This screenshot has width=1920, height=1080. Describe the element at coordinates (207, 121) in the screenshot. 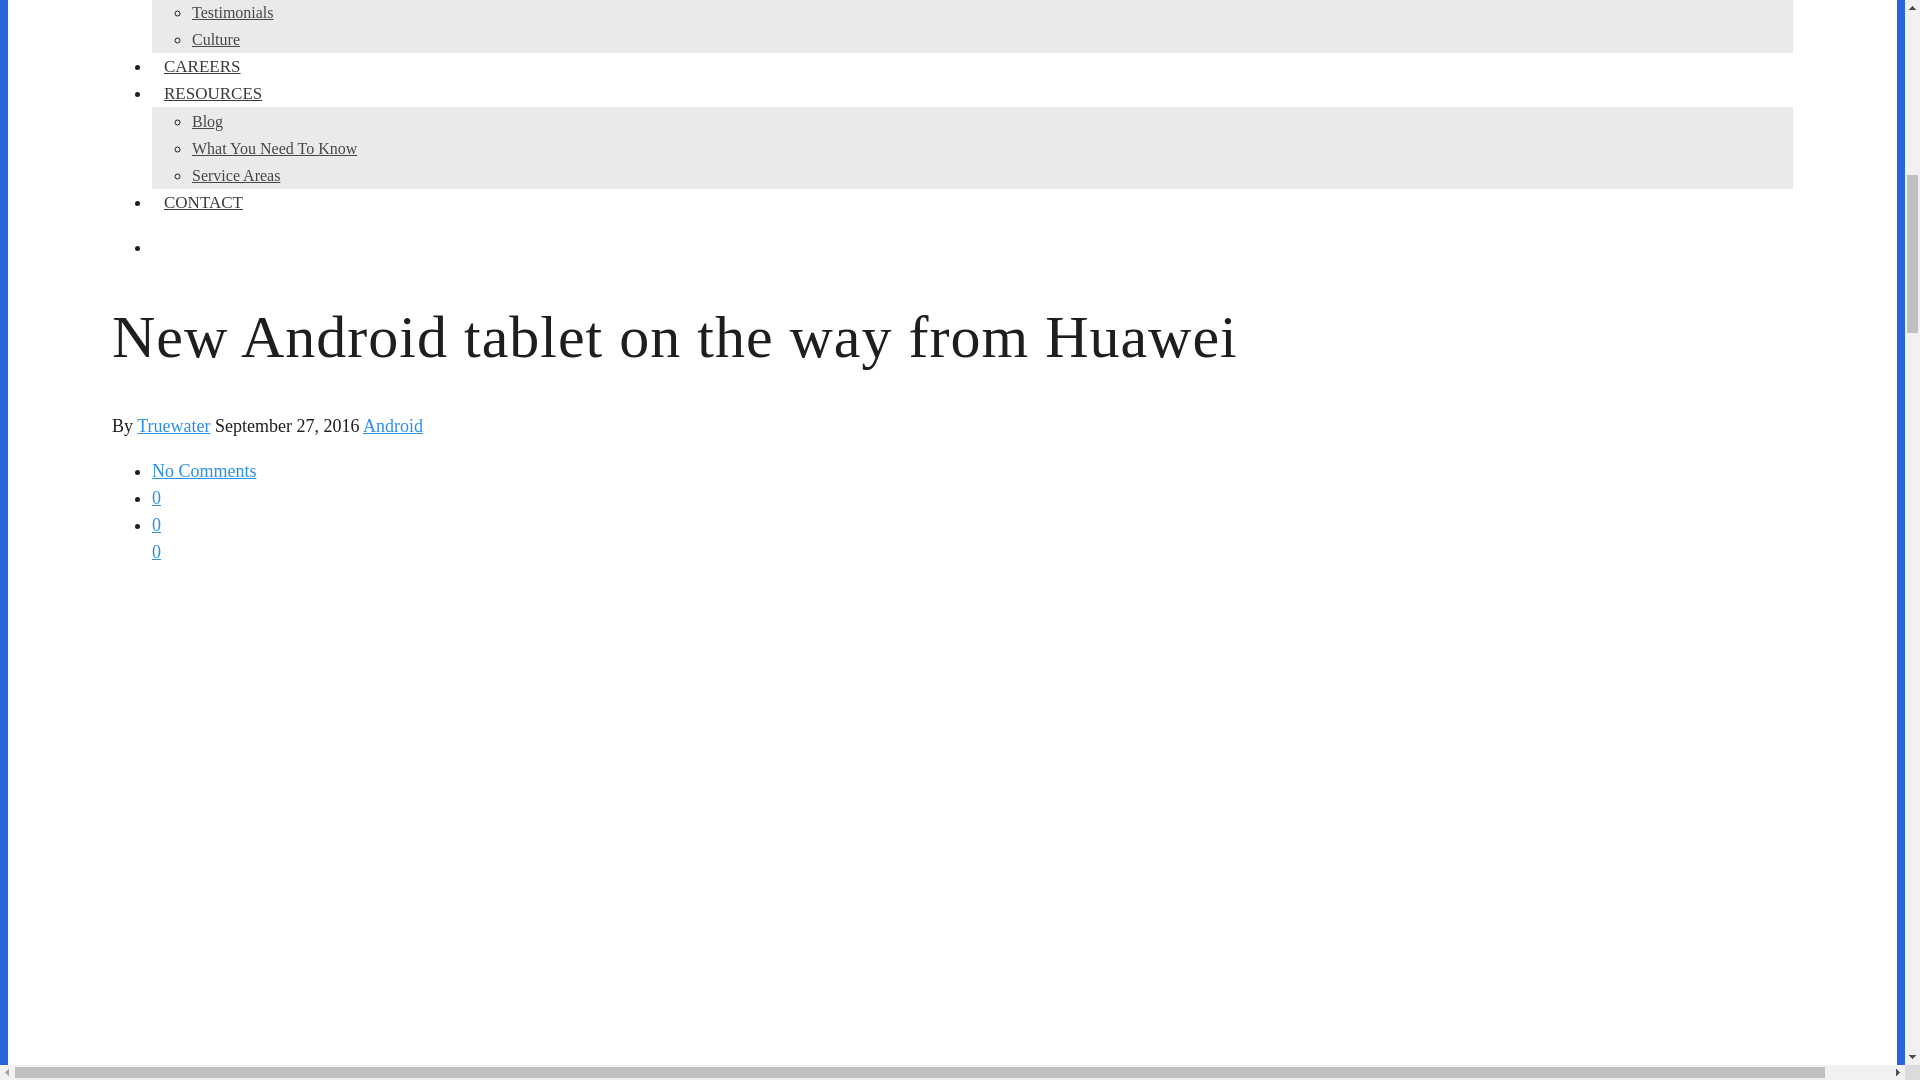

I see `Blog` at that location.